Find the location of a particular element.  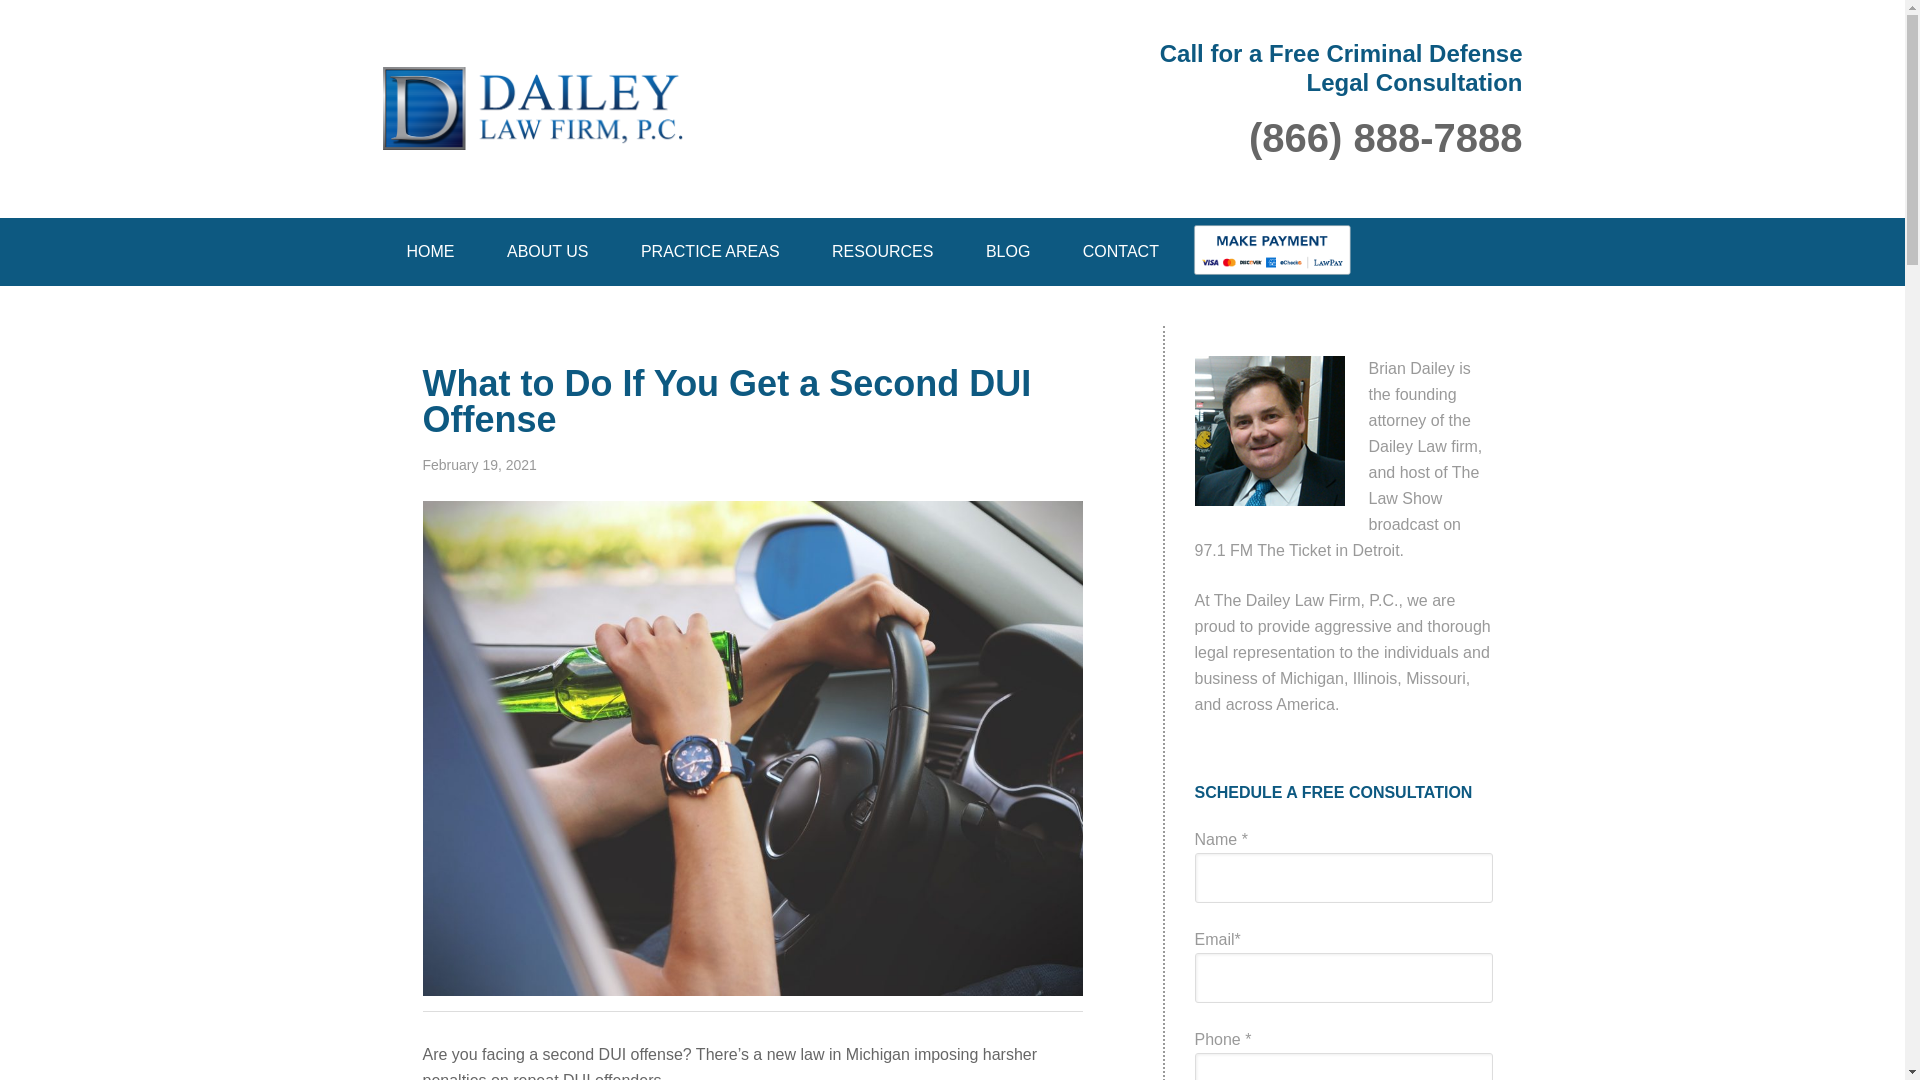

CONTACT is located at coordinates (1120, 252).